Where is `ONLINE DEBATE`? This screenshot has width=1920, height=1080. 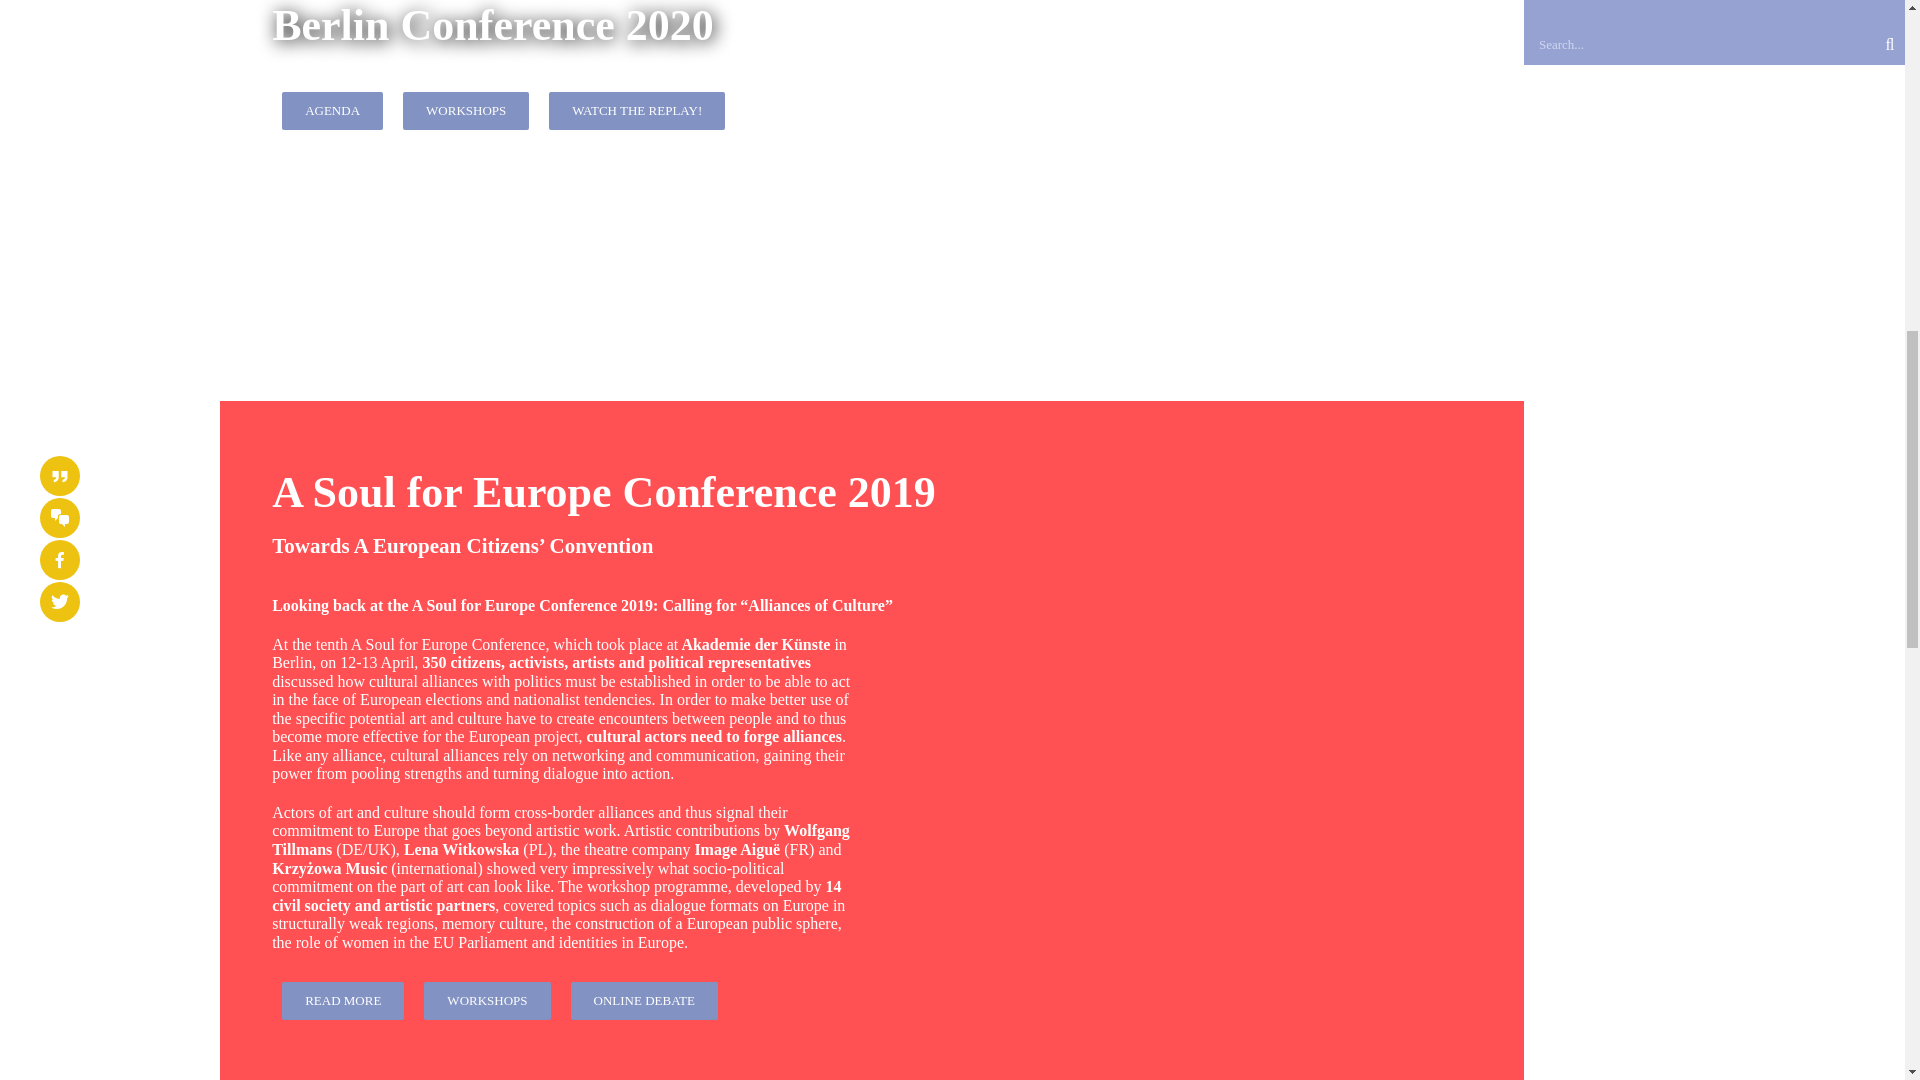
ONLINE DEBATE is located at coordinates (644, 1000).